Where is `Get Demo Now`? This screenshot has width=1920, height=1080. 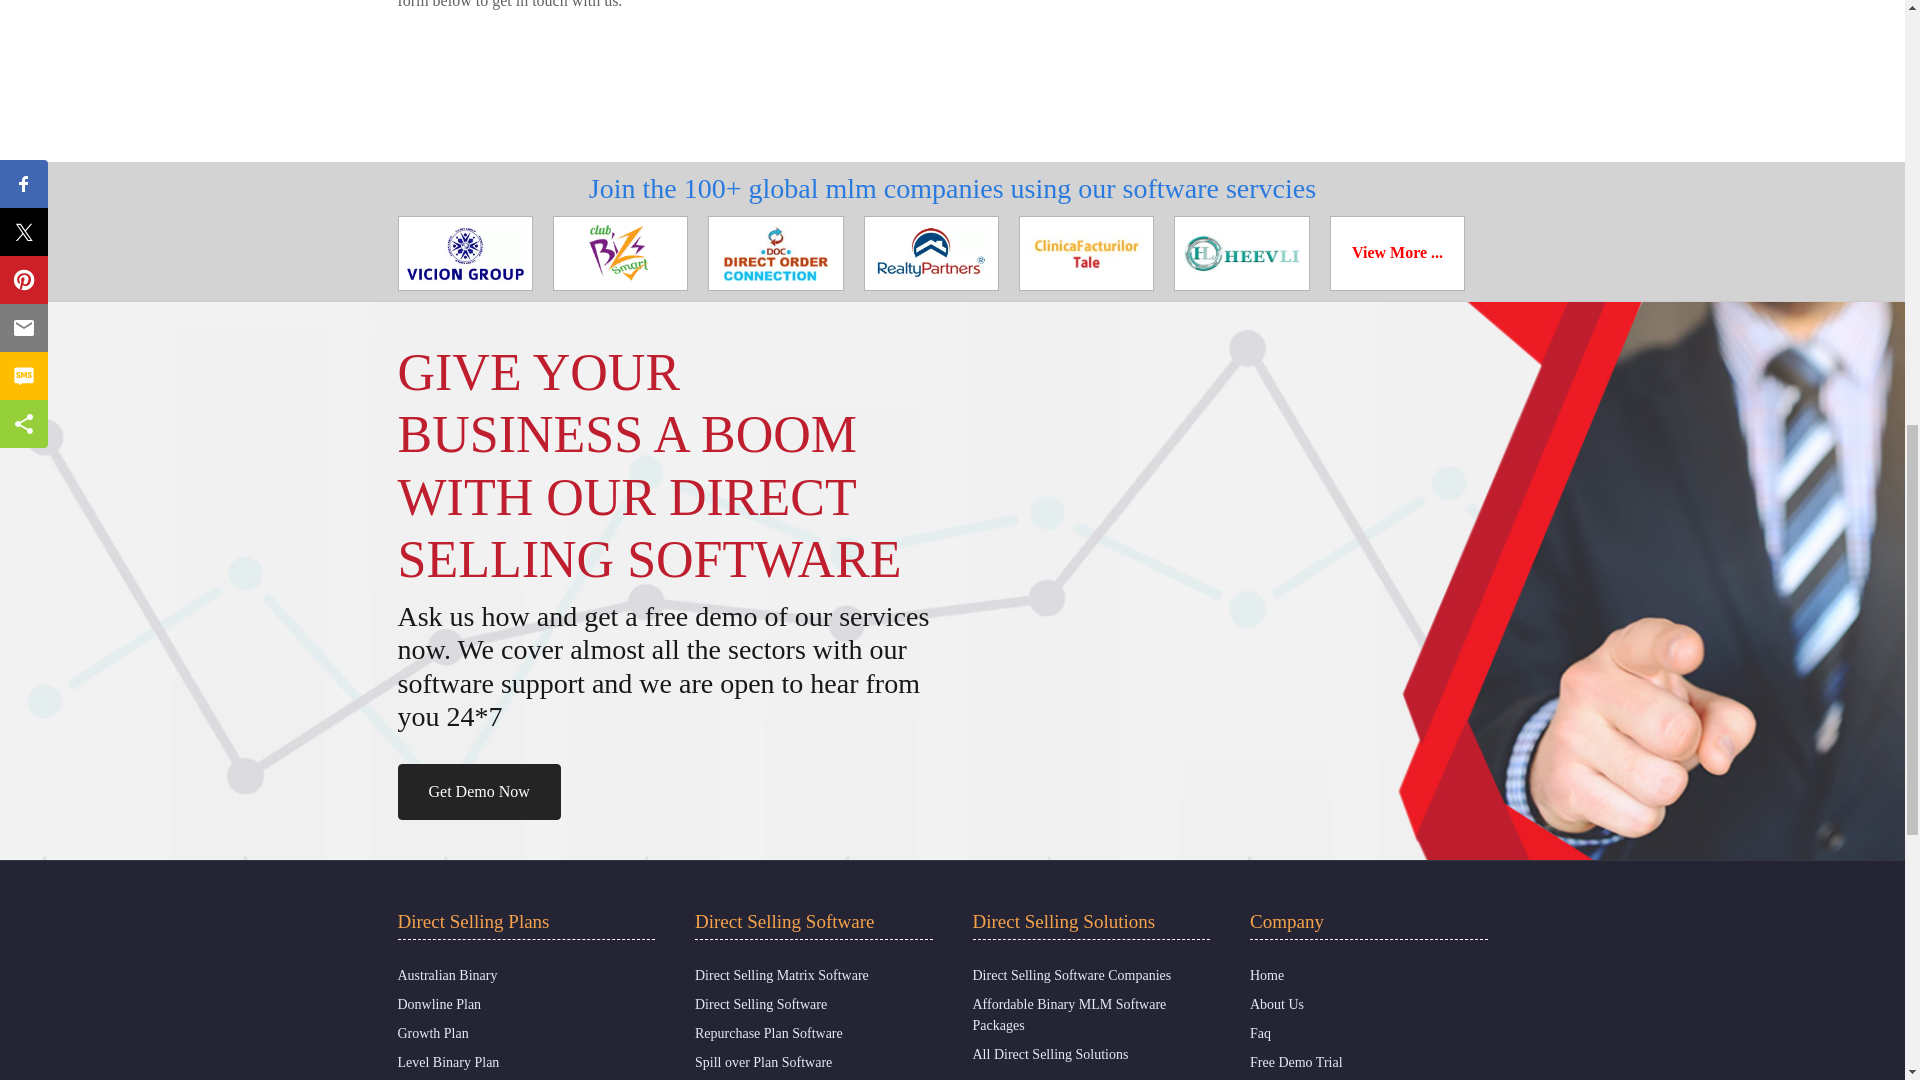
Get Demo Now is located at coordinates (478, 791).